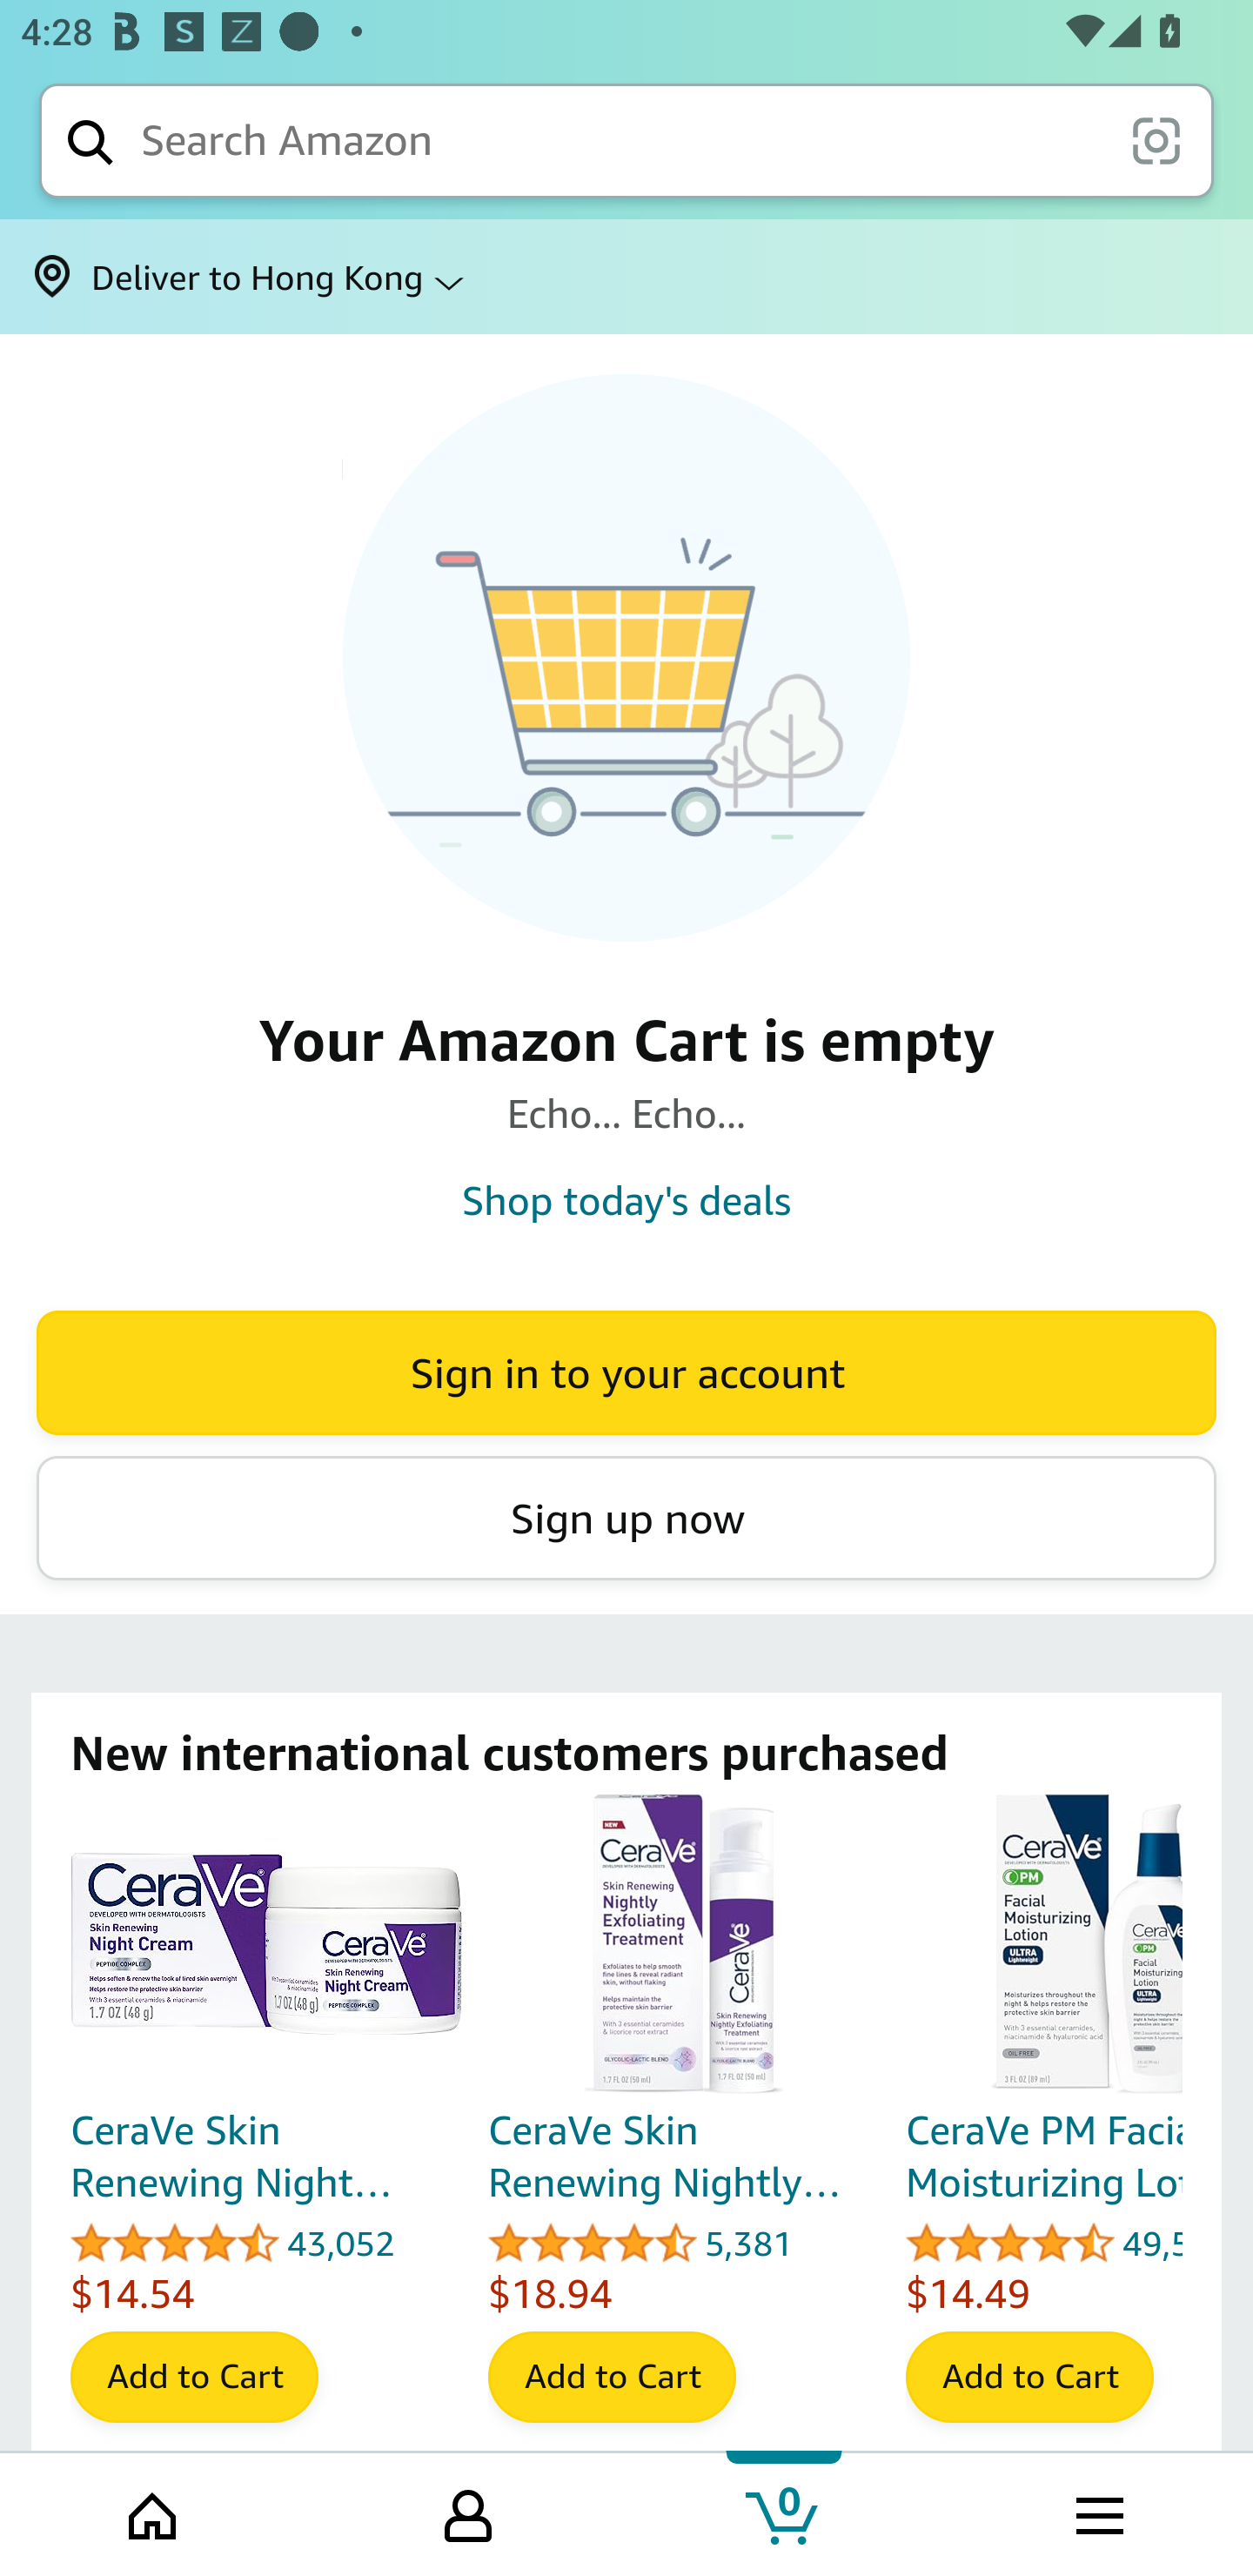 Image resolution: width=1253 pixels, height=2576 pixels. I want to click on Browse menu Tab 4 of 4, so click(1097, 2512).